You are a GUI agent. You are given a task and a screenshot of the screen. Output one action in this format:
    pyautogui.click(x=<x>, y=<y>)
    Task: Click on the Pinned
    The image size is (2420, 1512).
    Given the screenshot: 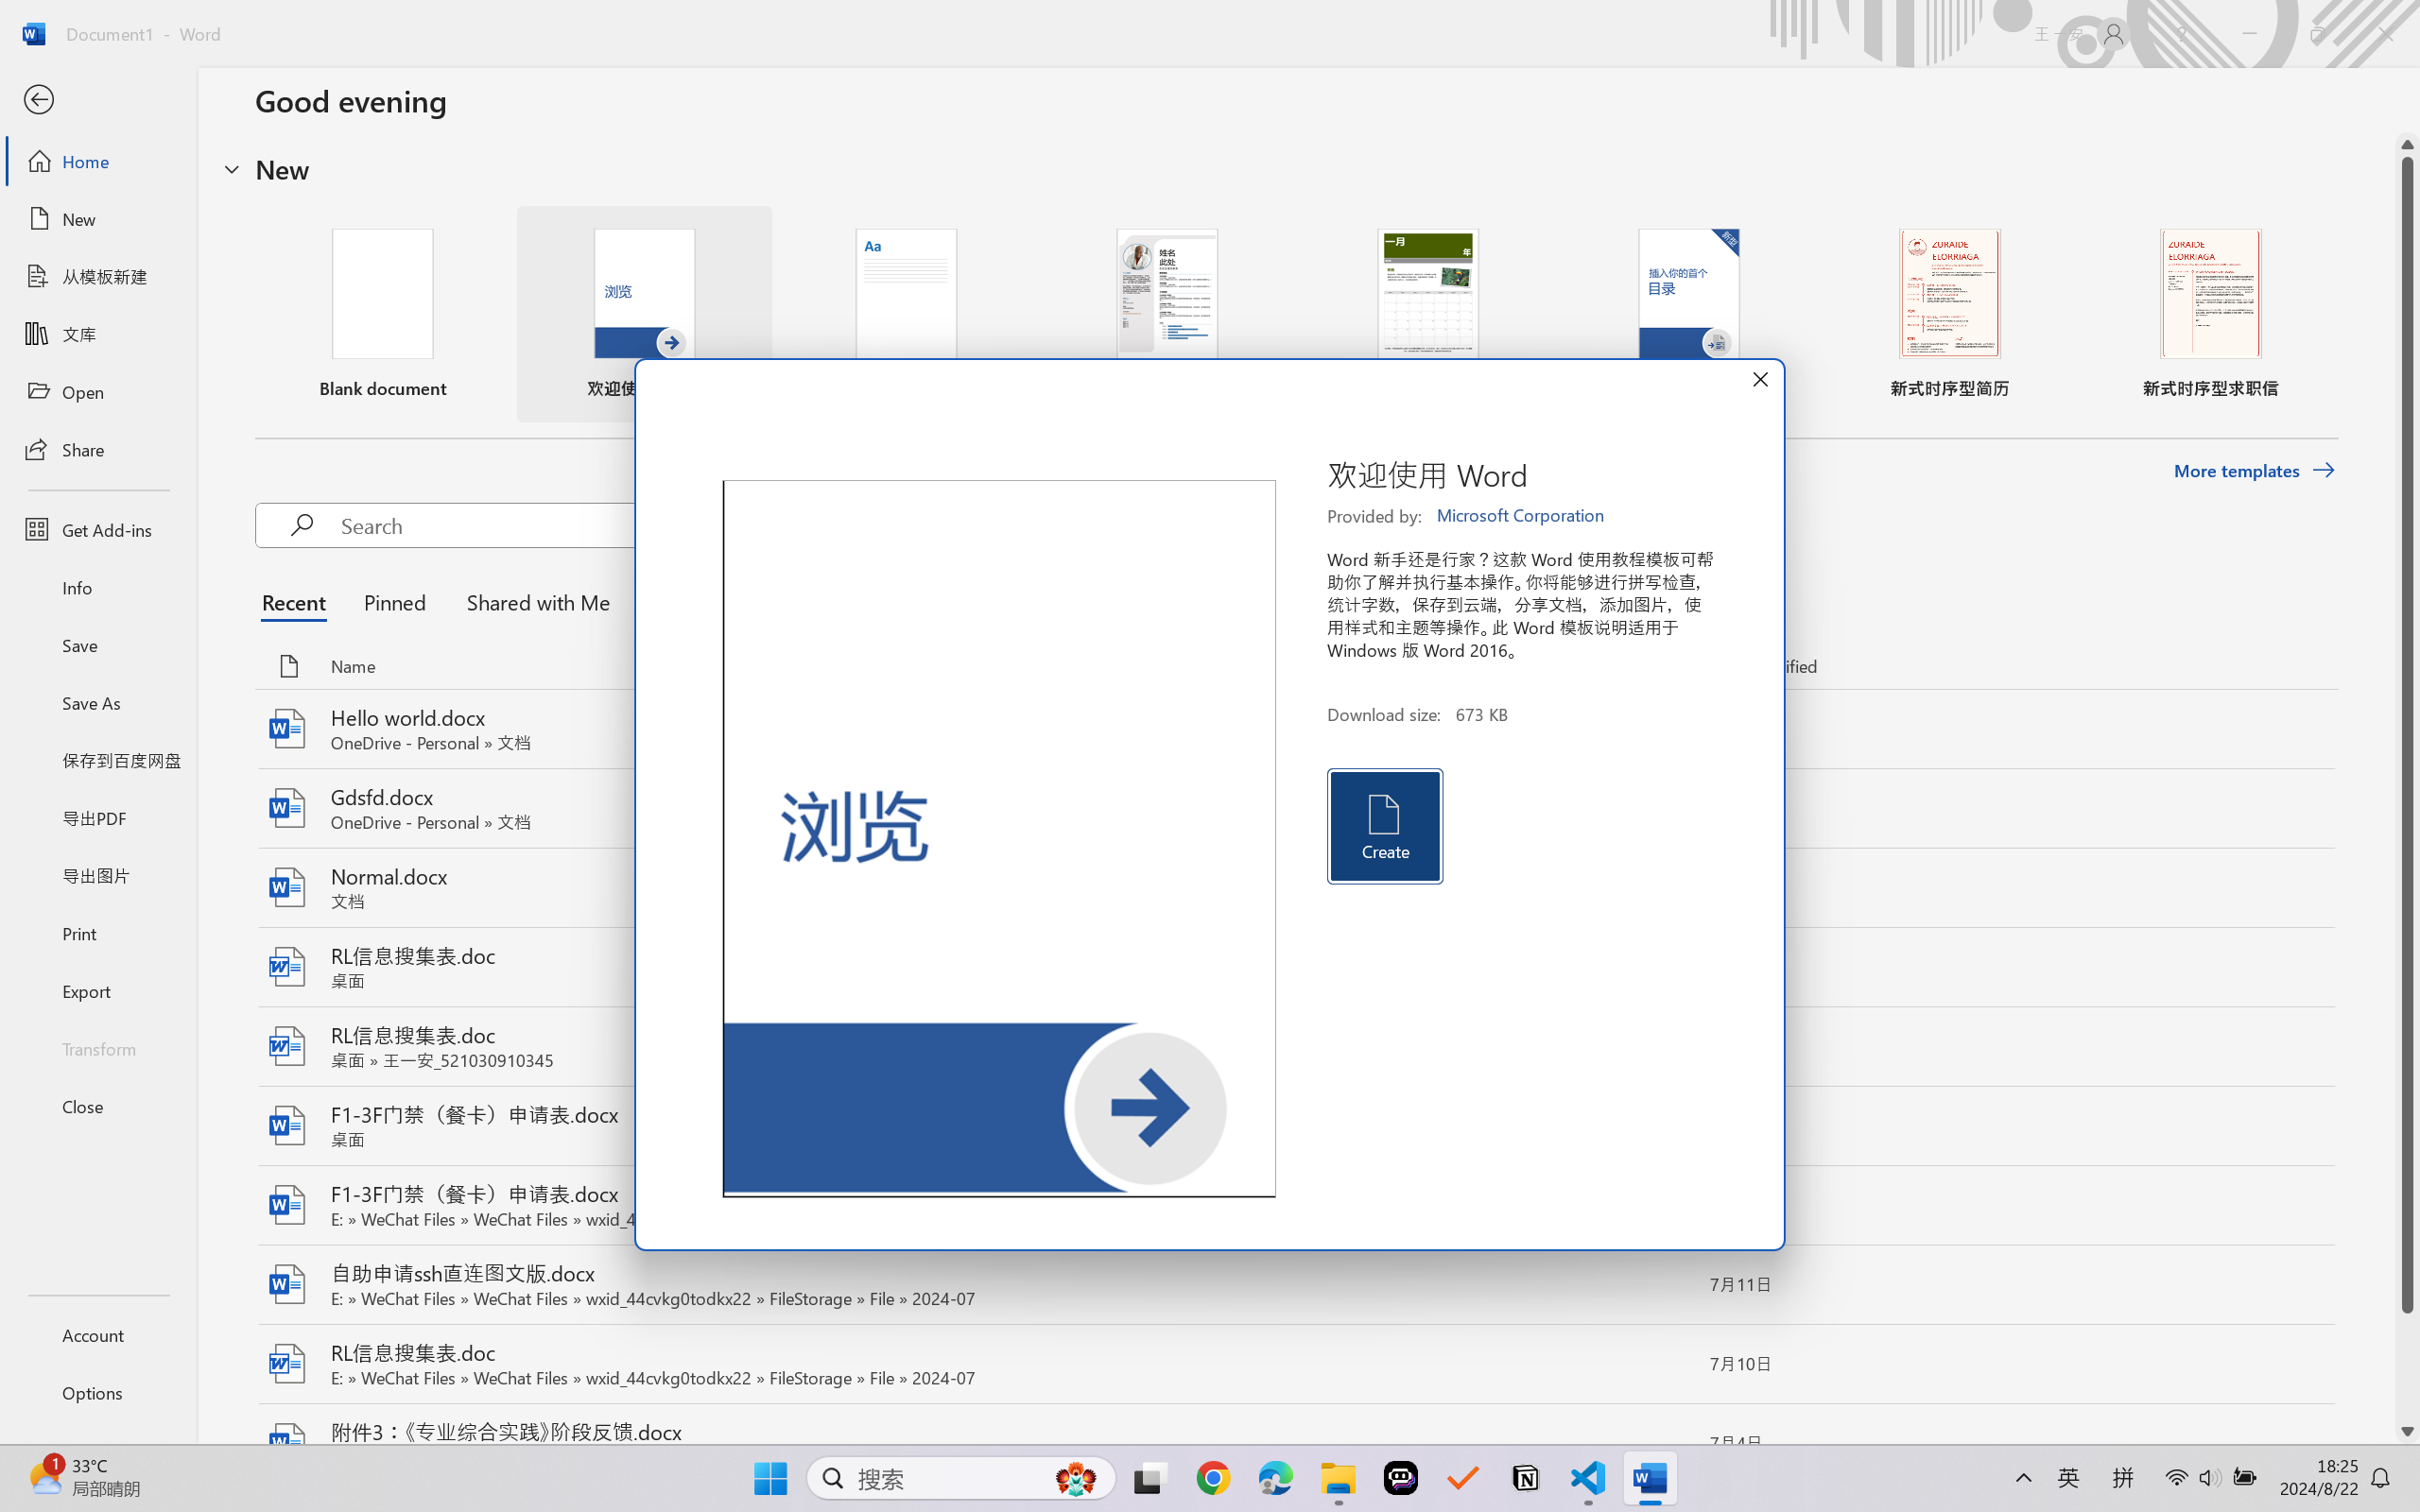 What is the action you would take?
    pyautogui.click(x=394, y=601)
    